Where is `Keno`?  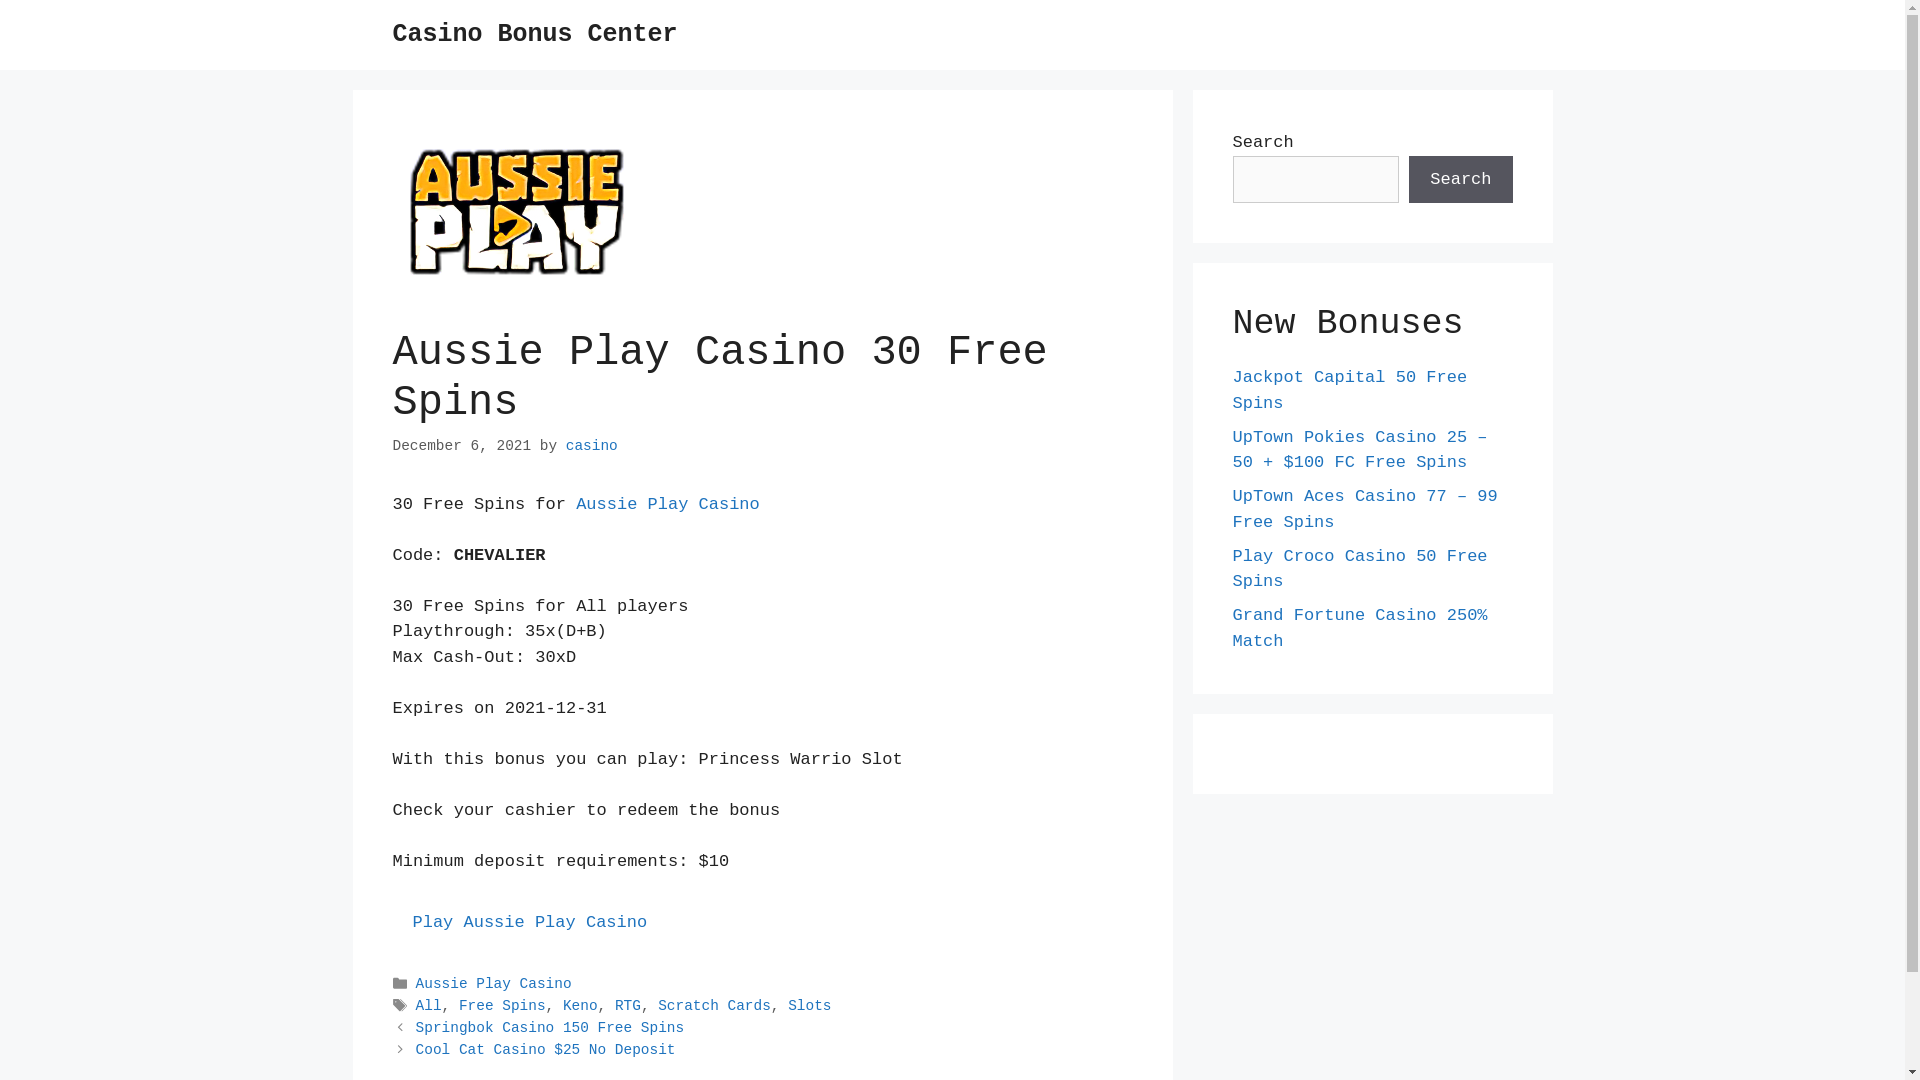
Keno is located at coordinates (580, 1007).